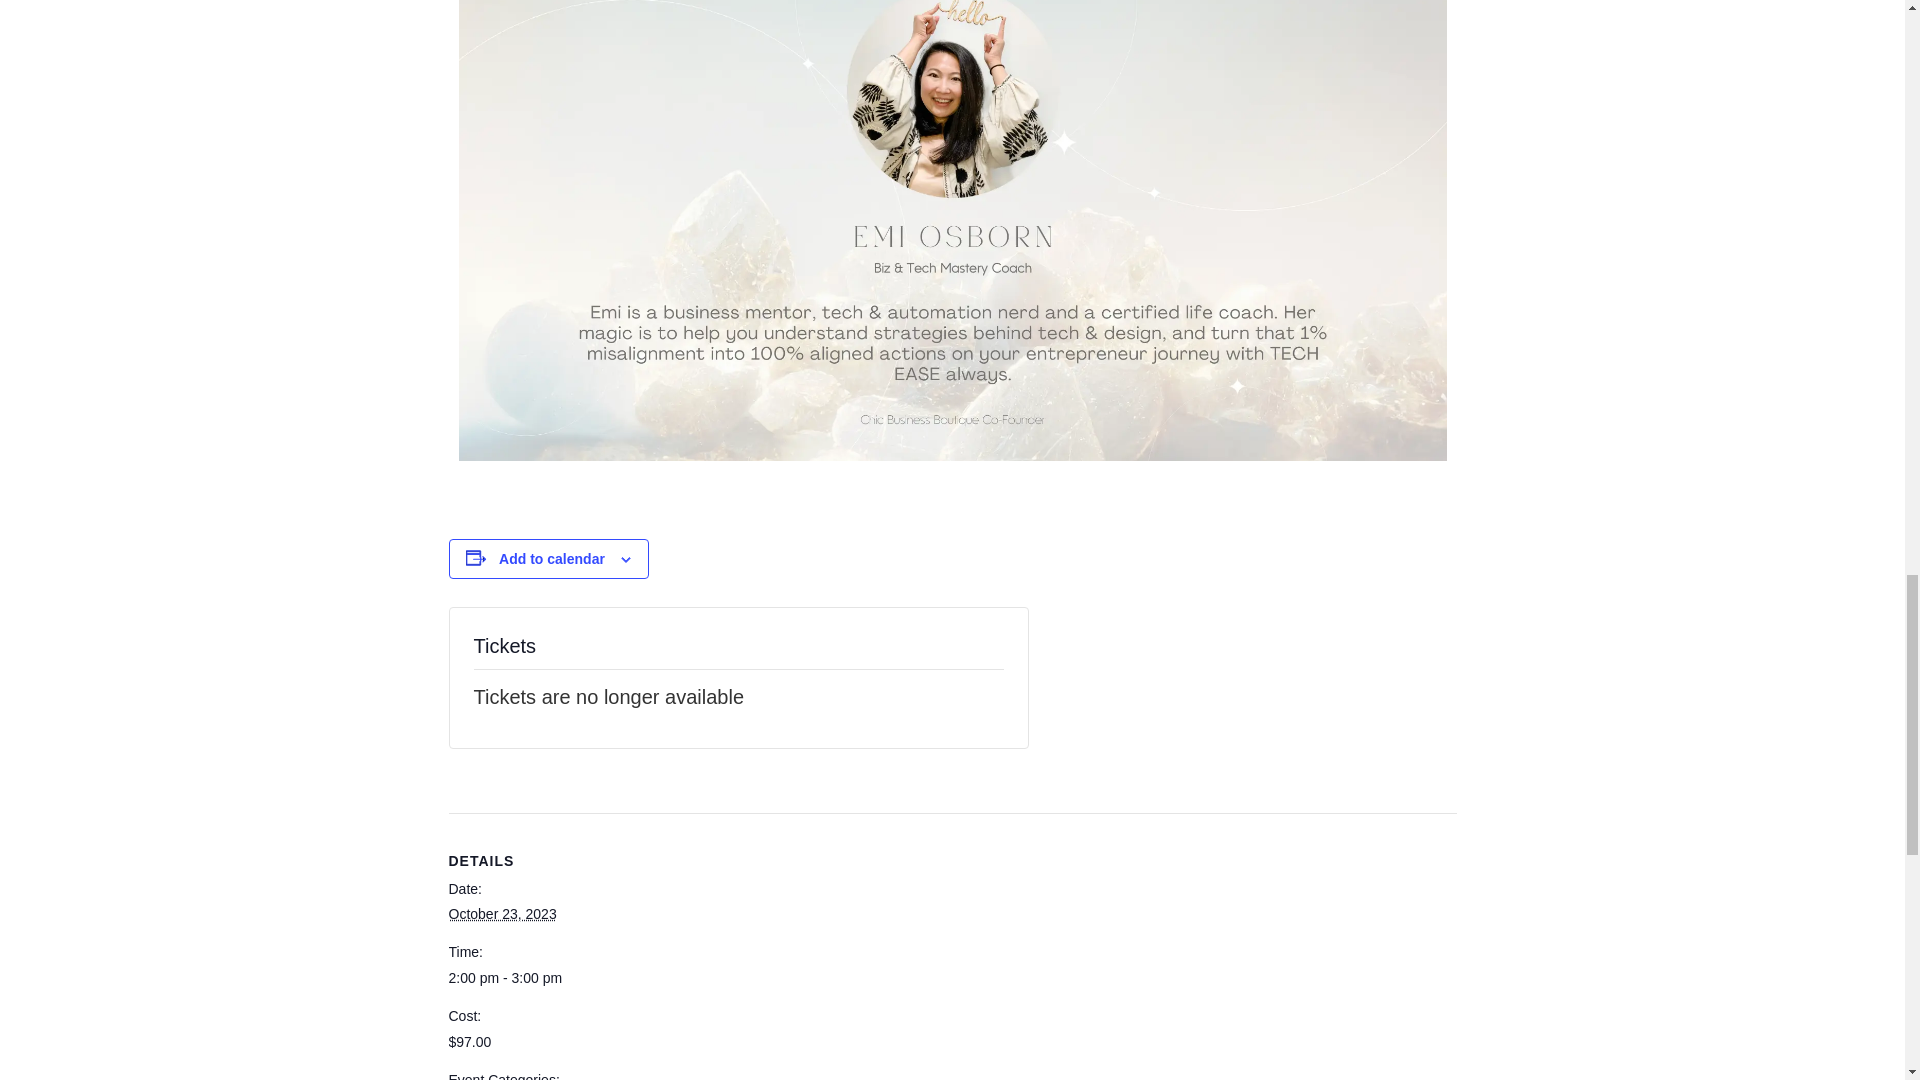  What do you see at coordinates (552, 558) in the screenshot?
I see `Add to calendar` at bounding box center [552, 558].